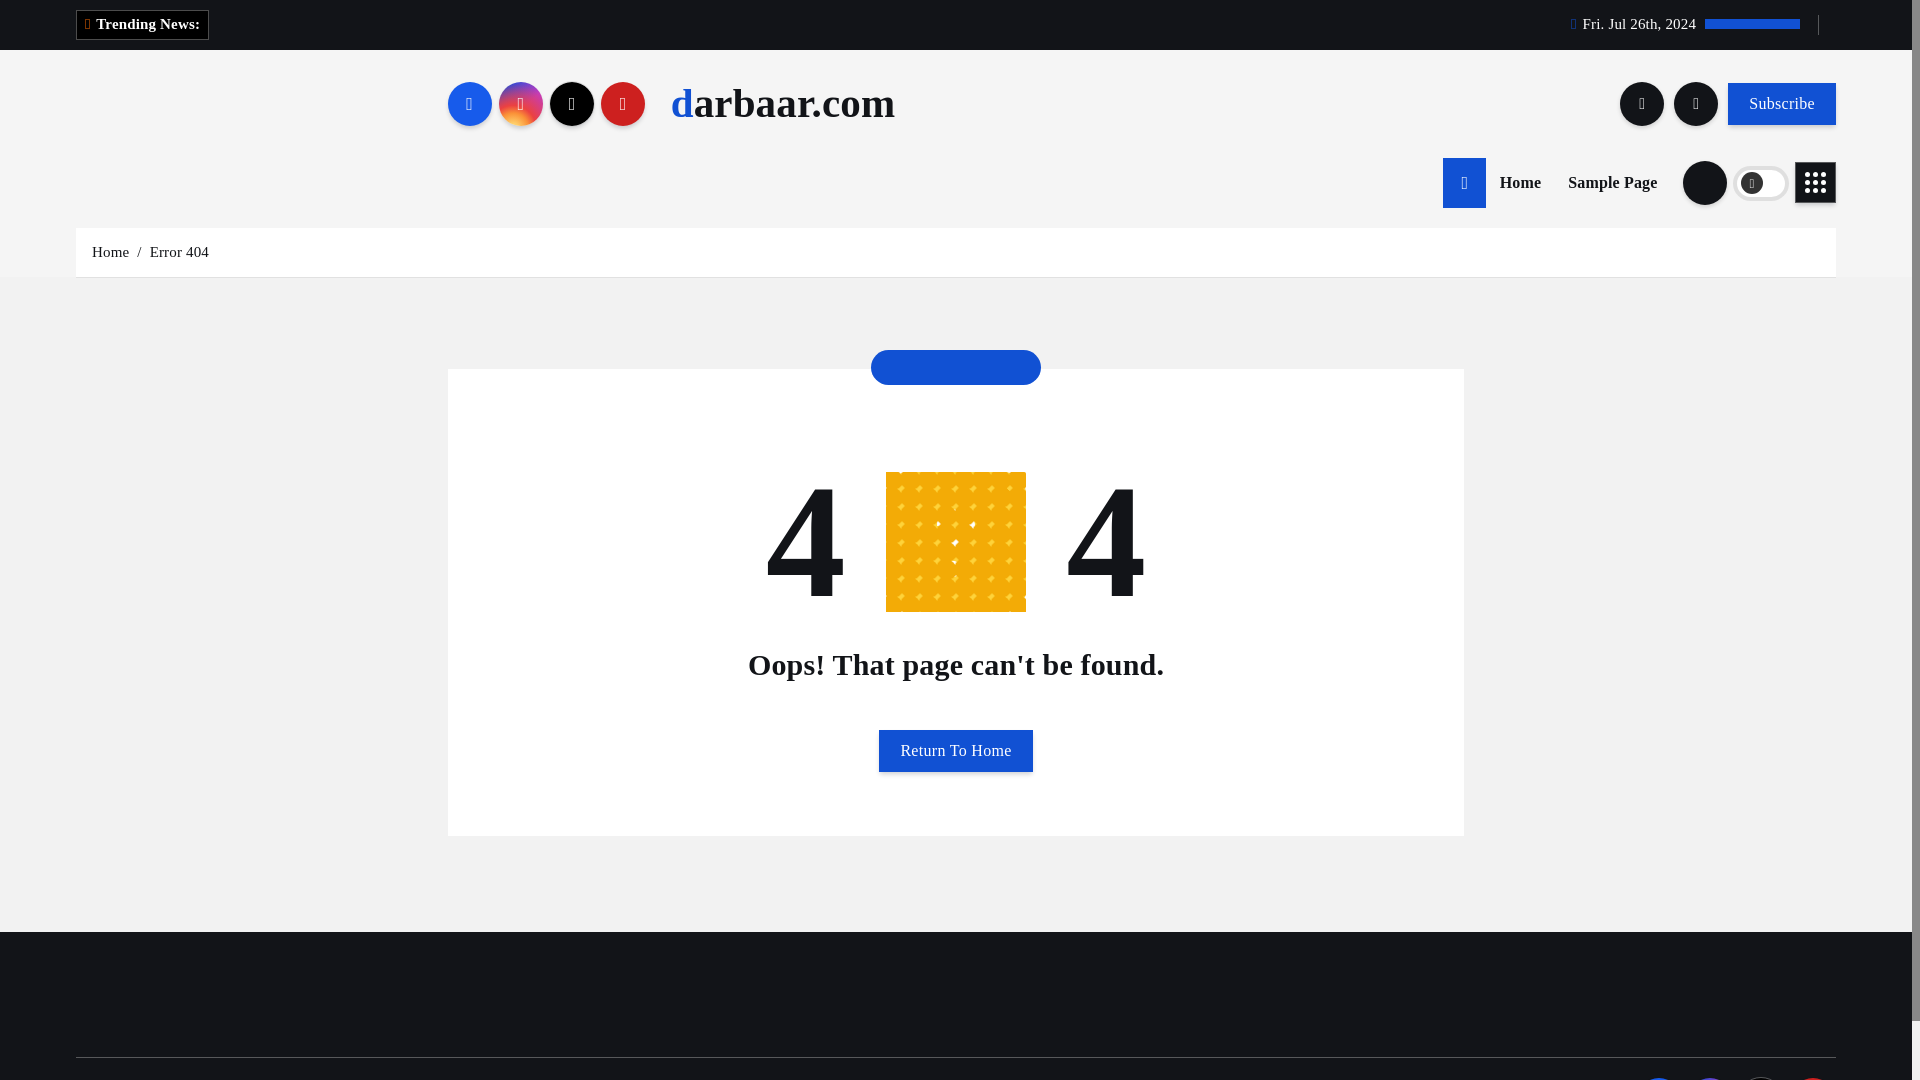 The image size is (1920, 1080). What do you see at coordinates (1520, 182) in the screenshot?
I see `Home` at bounding box center [1520, 182].